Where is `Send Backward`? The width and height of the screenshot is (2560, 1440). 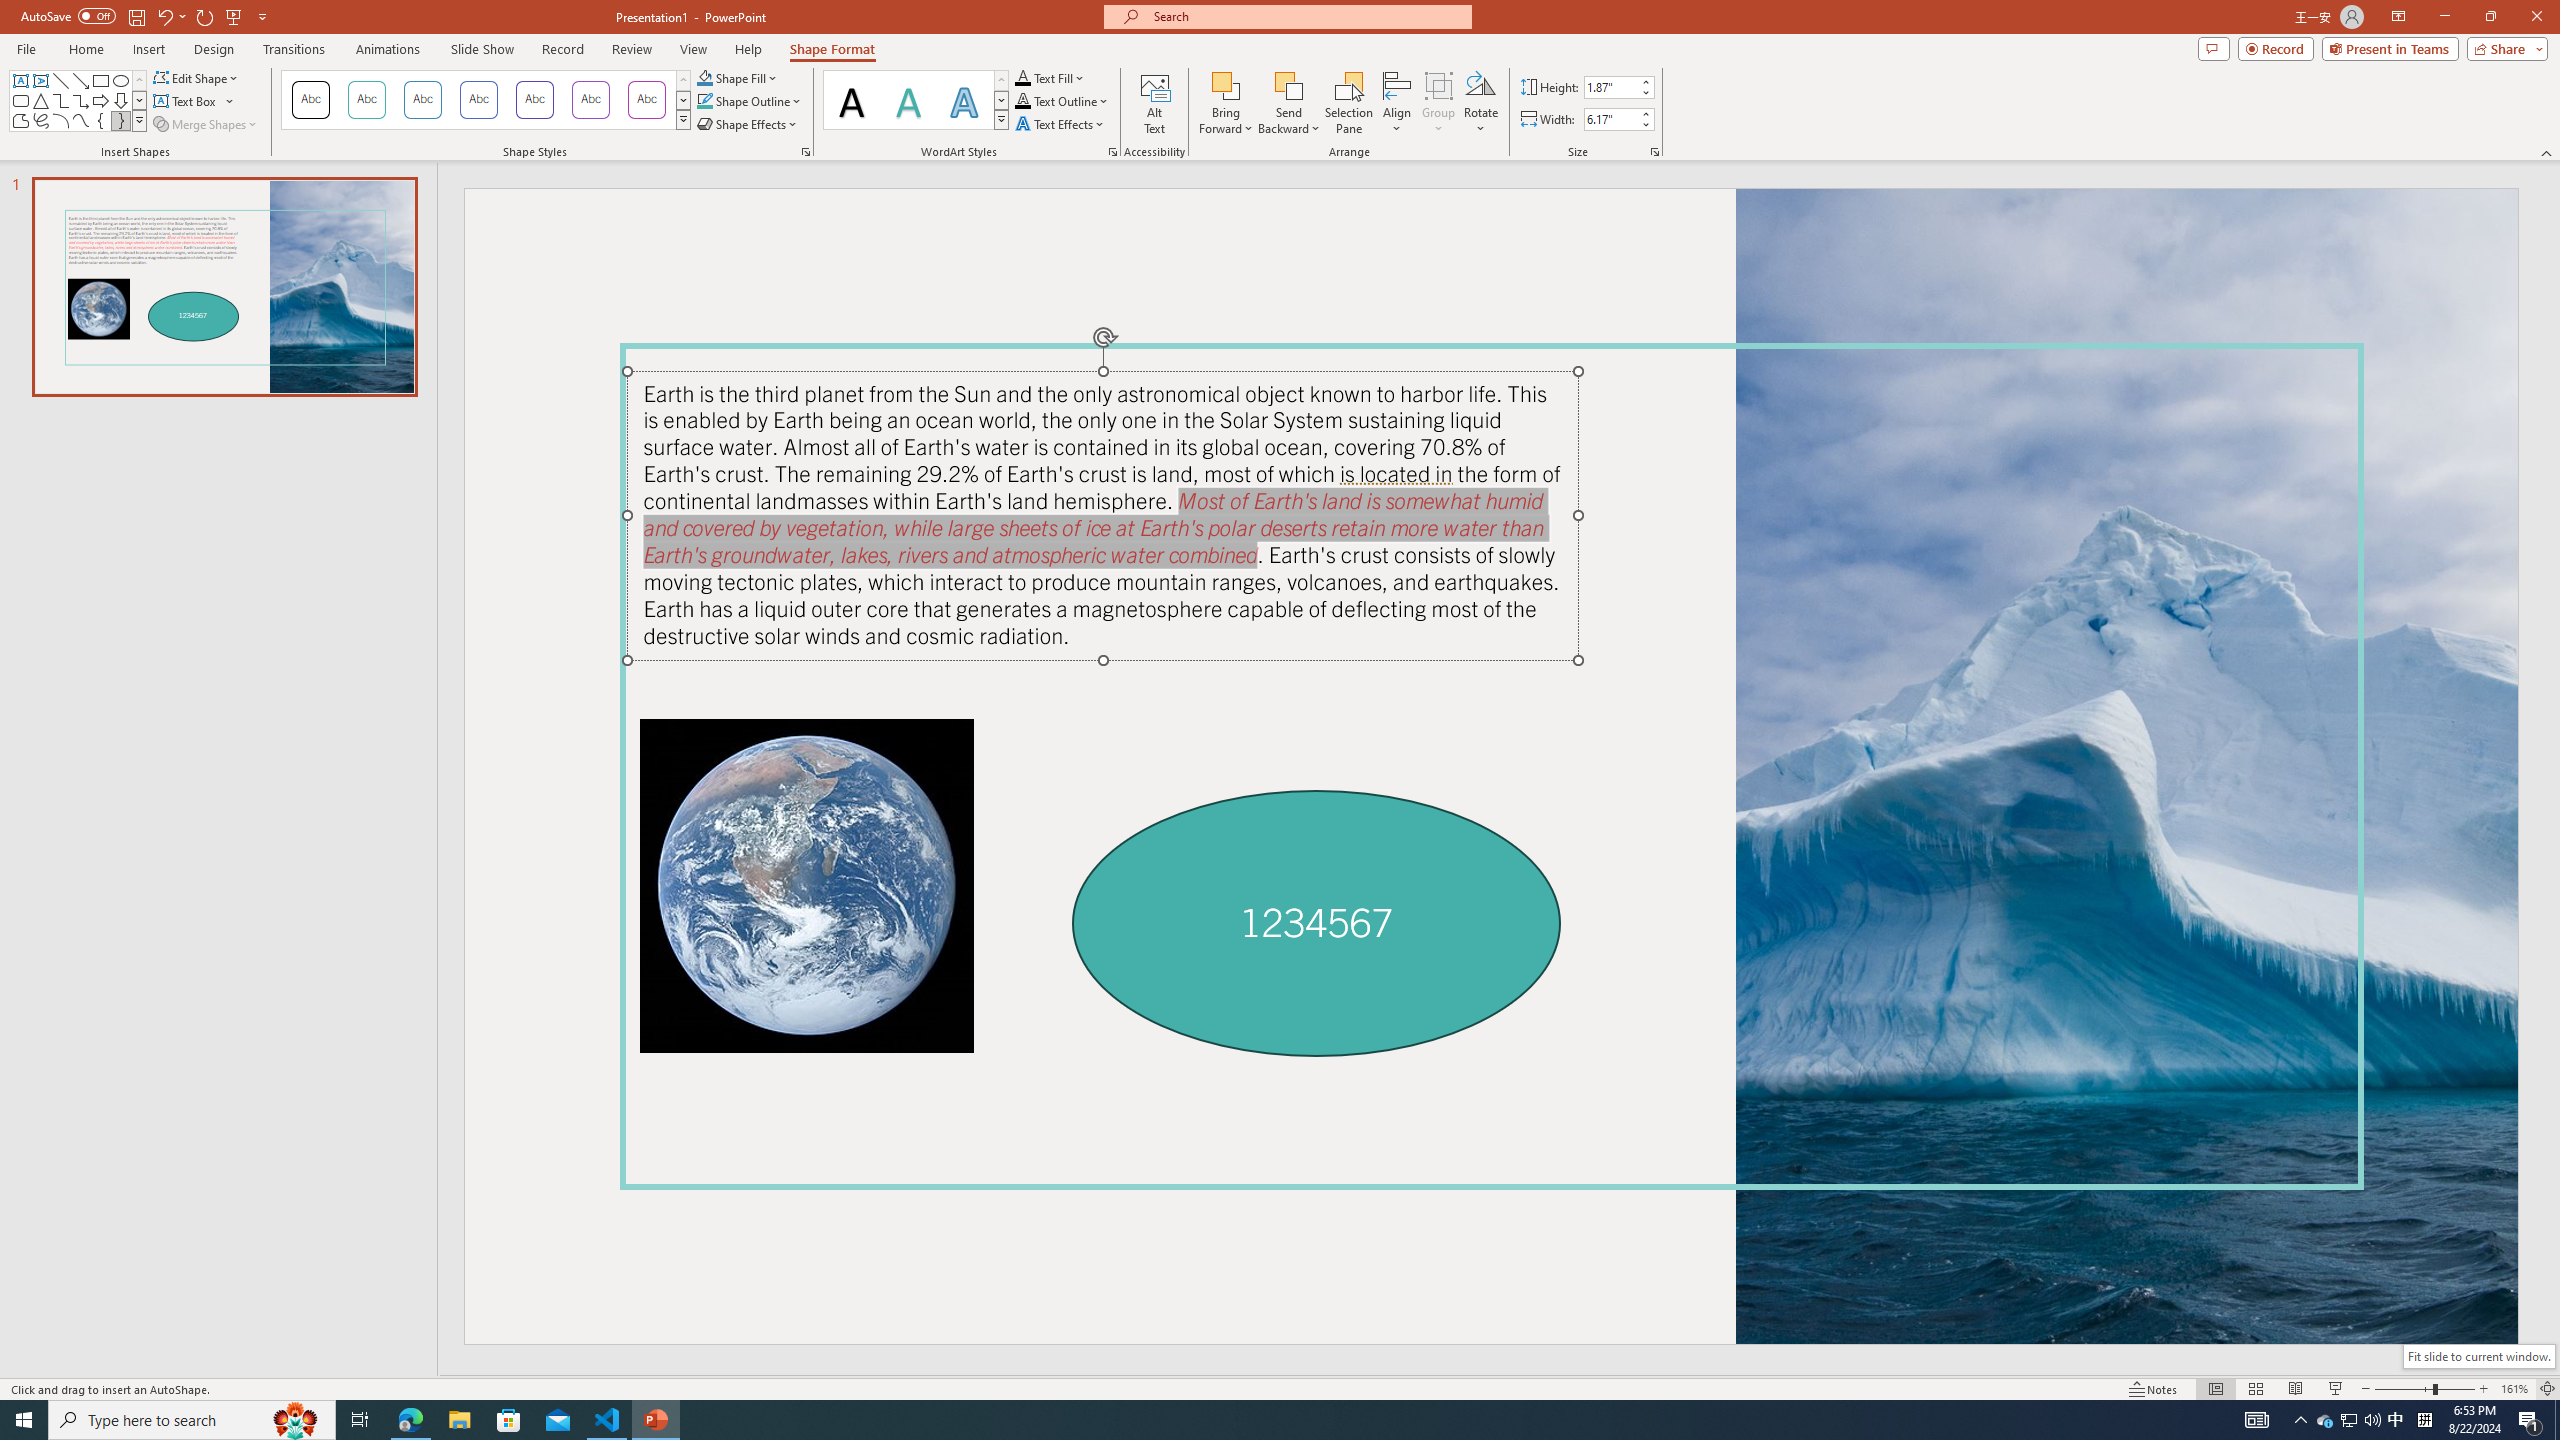
Send Backward is located at coordinates (1290, 85).